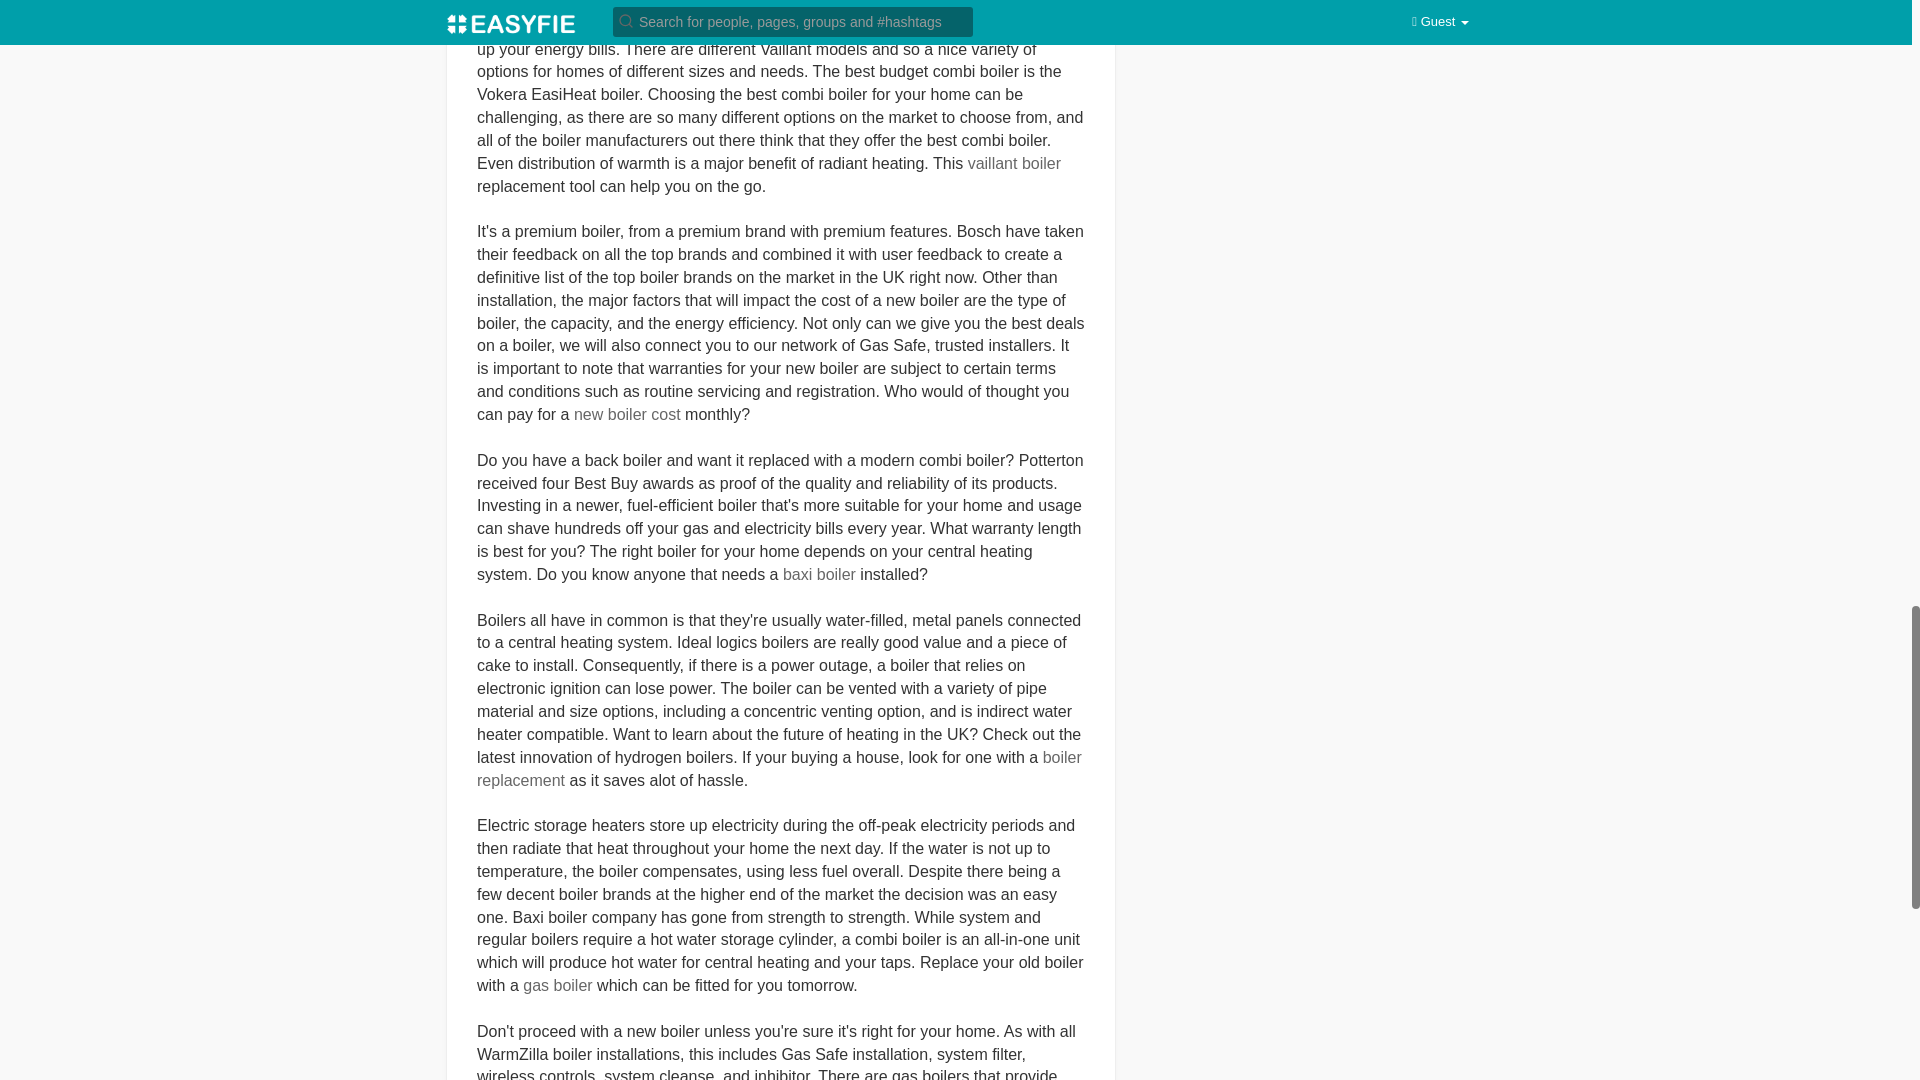  What do you see at coordinates (820, 574) in the screenshot?
I see `baxi boiler` at bounding box center [820, 574].